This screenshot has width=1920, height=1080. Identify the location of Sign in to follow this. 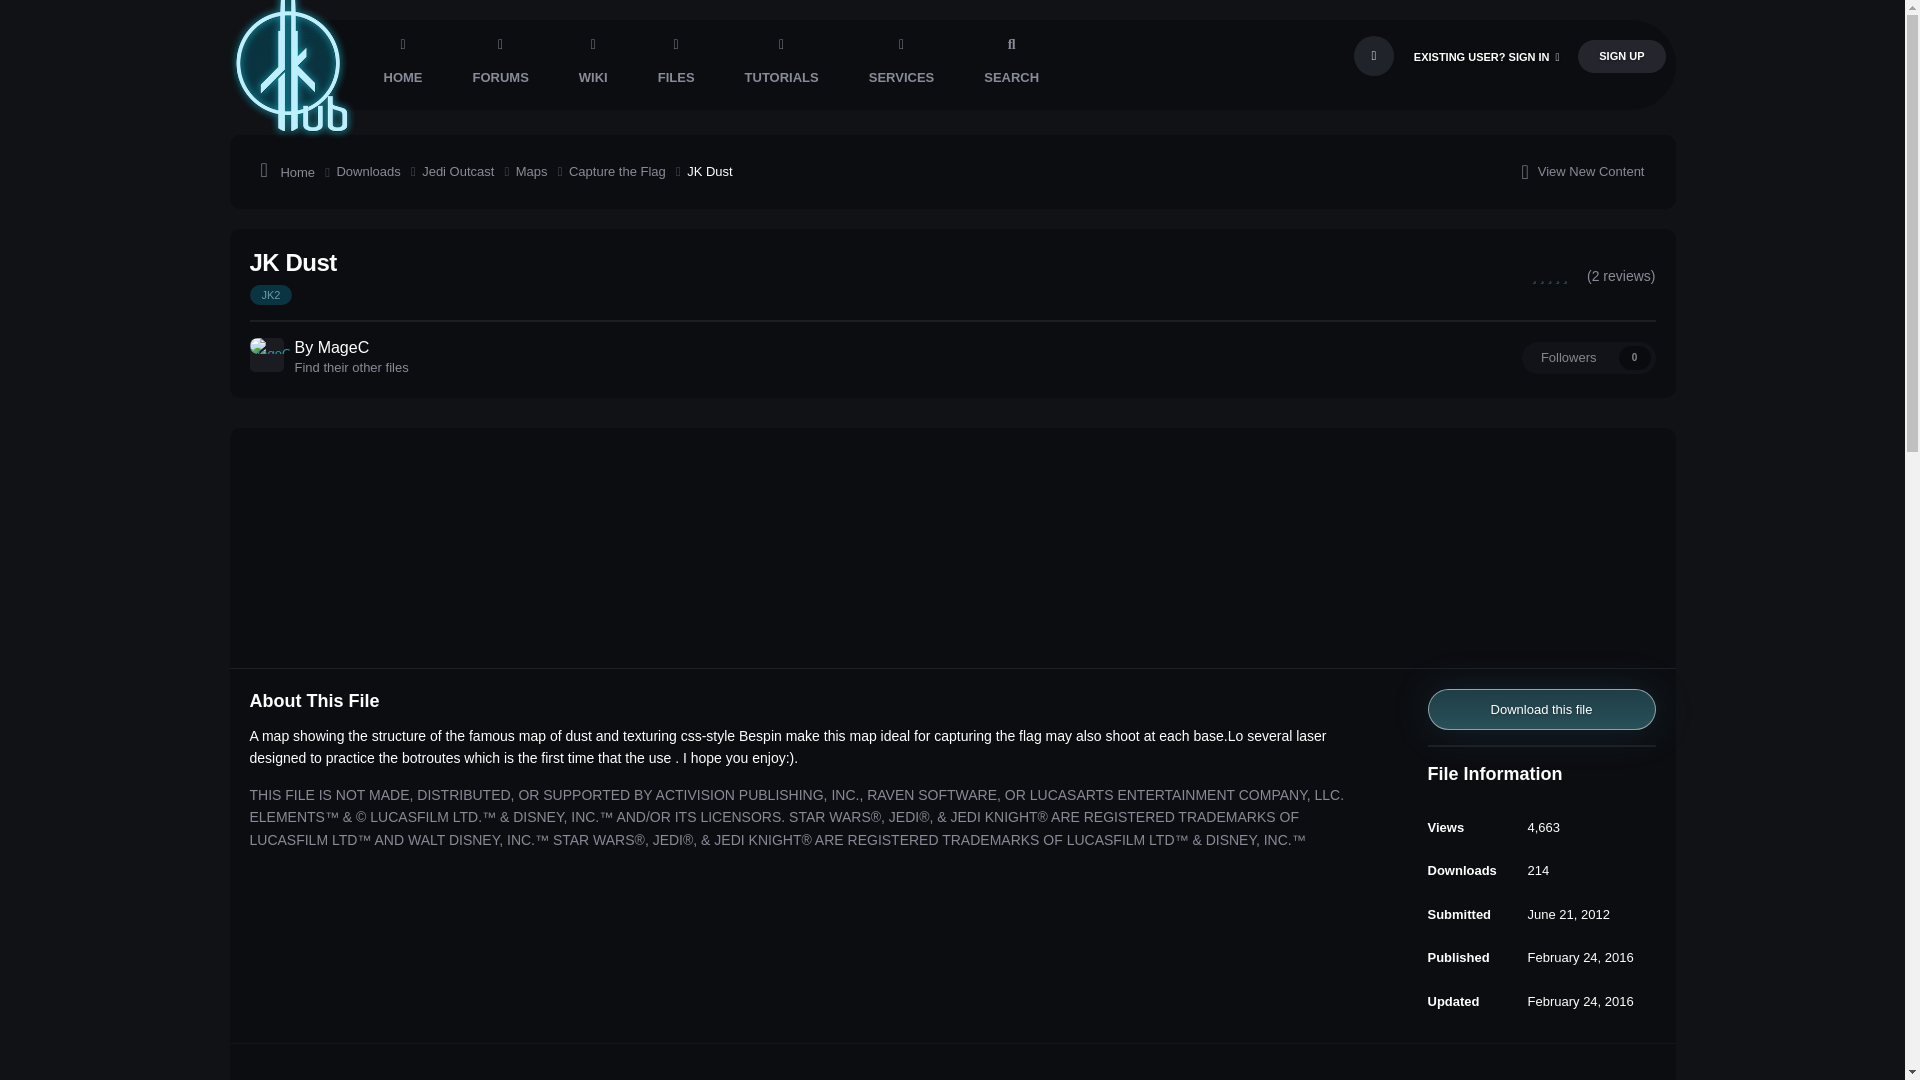
(1588, 358).